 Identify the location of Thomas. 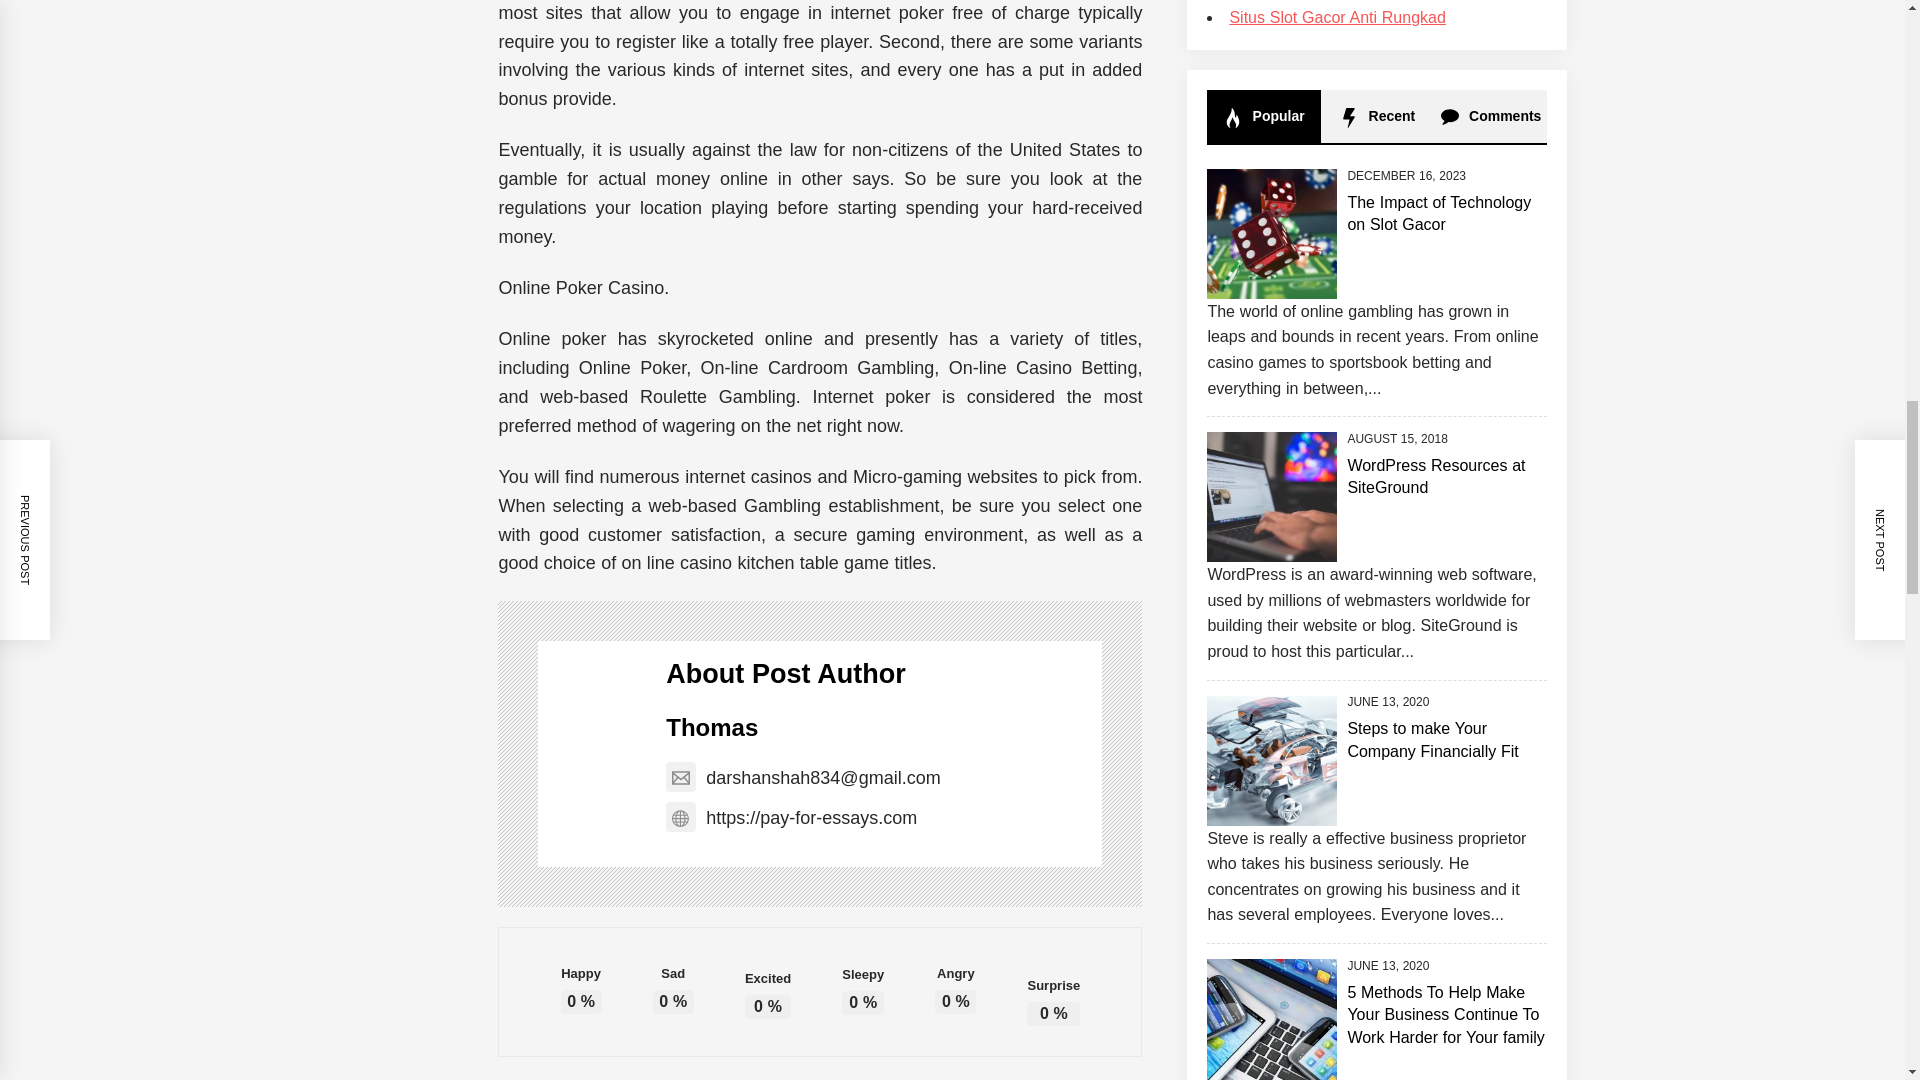
(712, 726).